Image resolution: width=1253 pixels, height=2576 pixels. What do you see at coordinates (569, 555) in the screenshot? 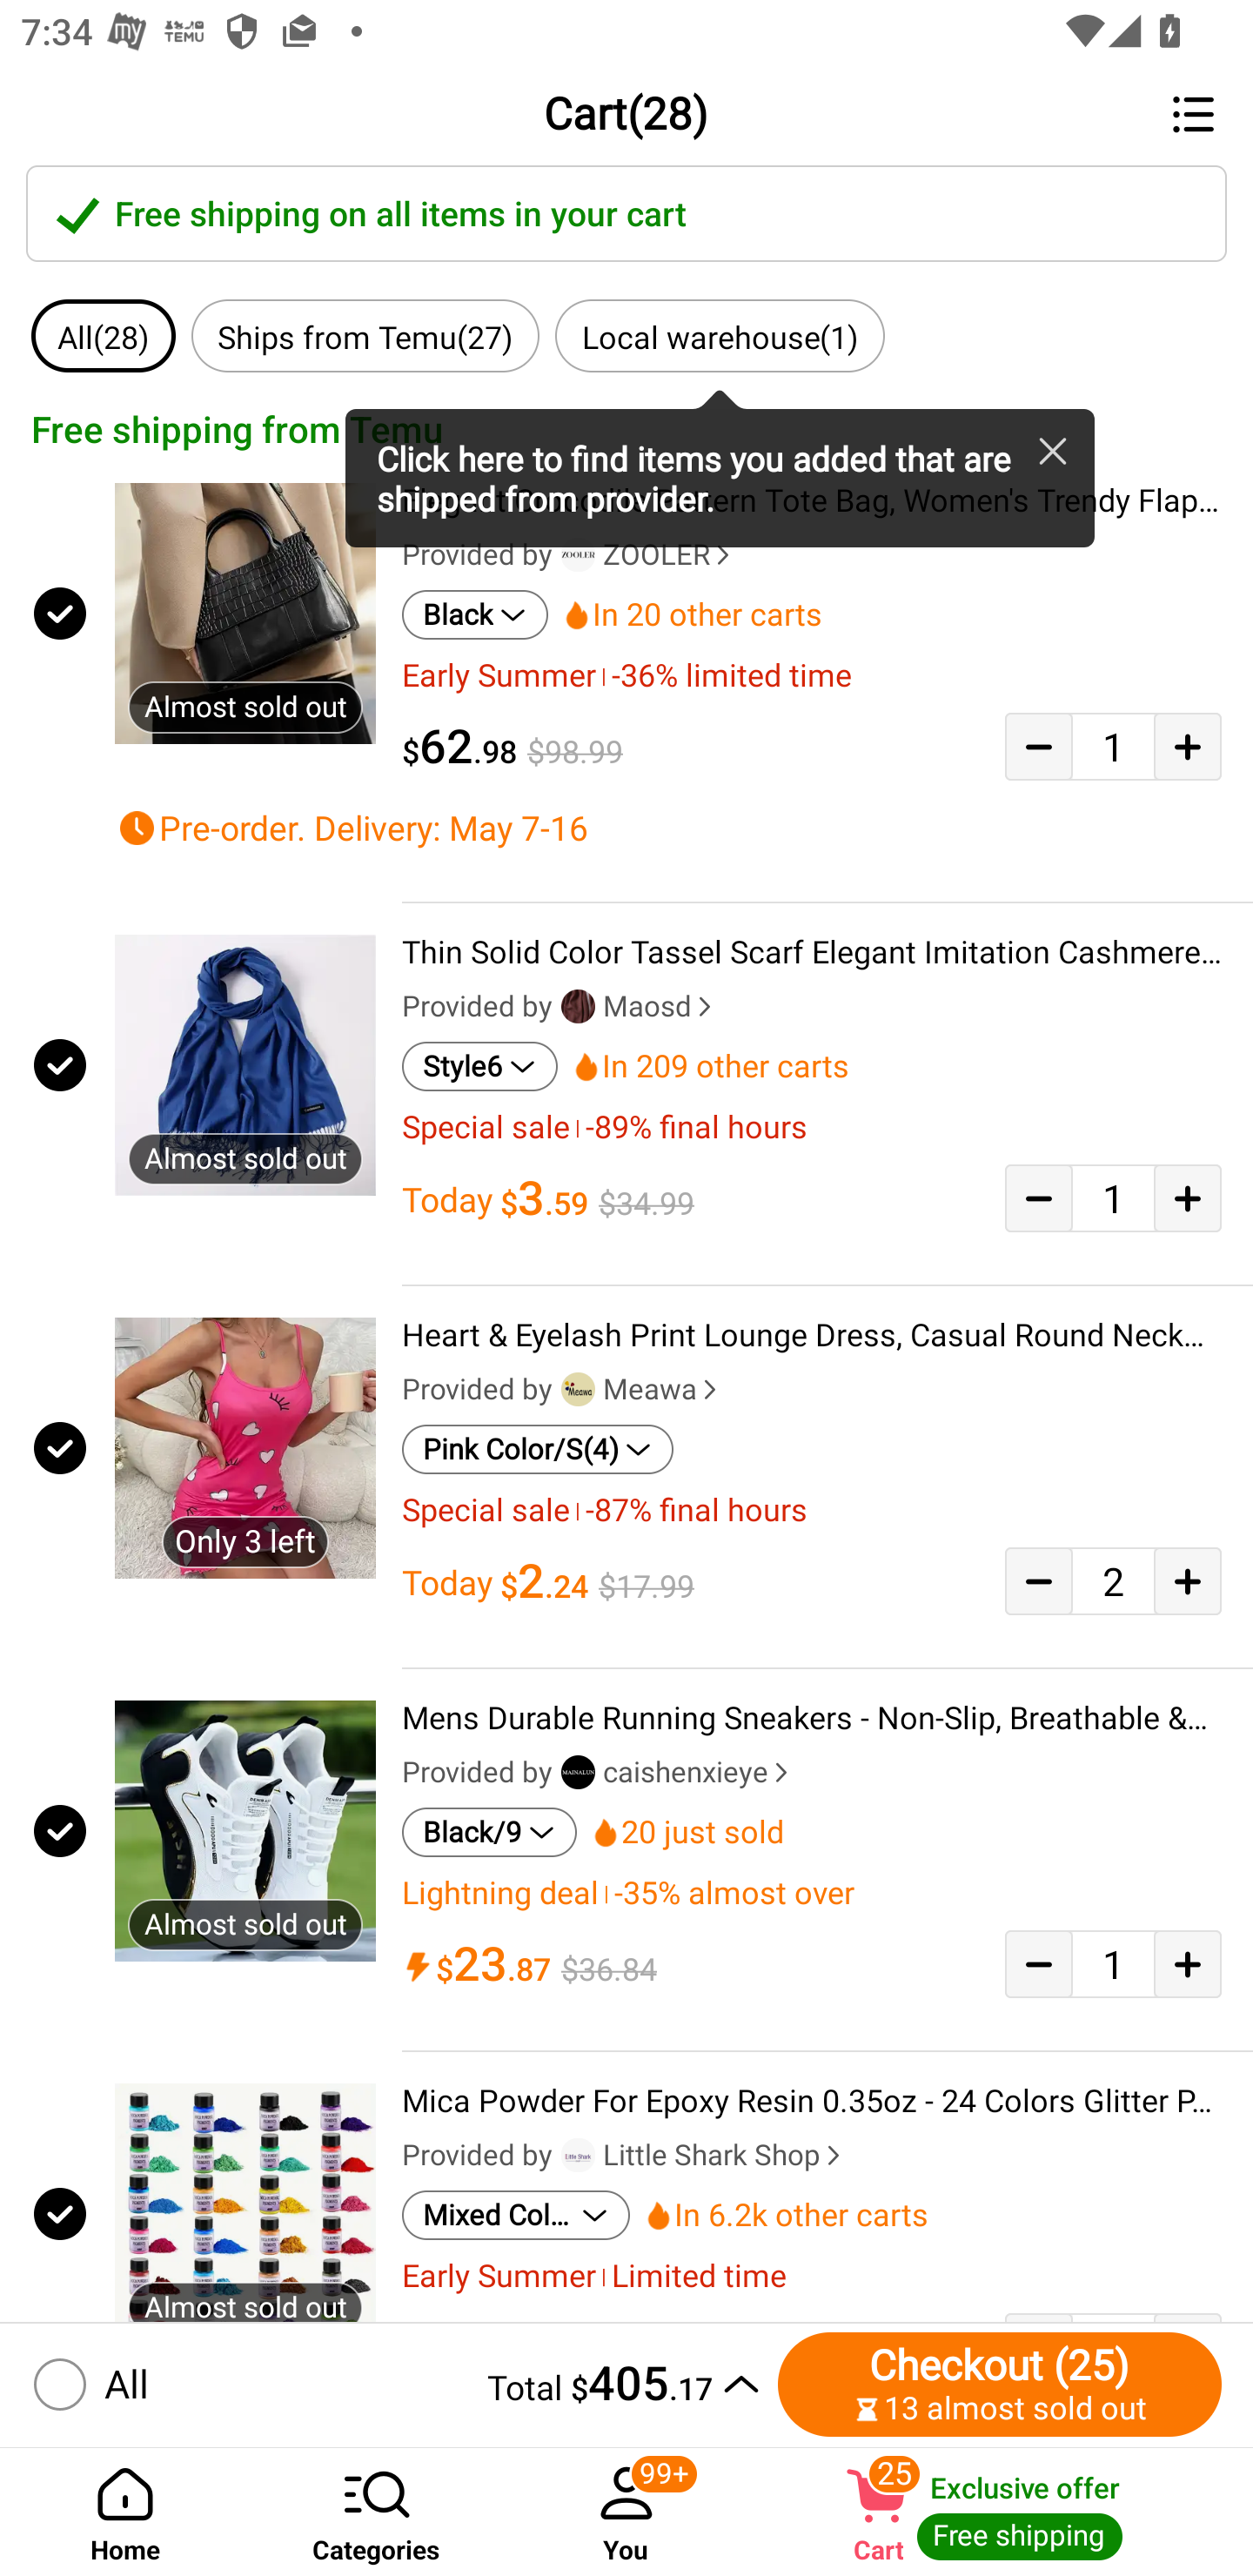
I see `Provided by ZOOLER` at bounding box center [569, 555].